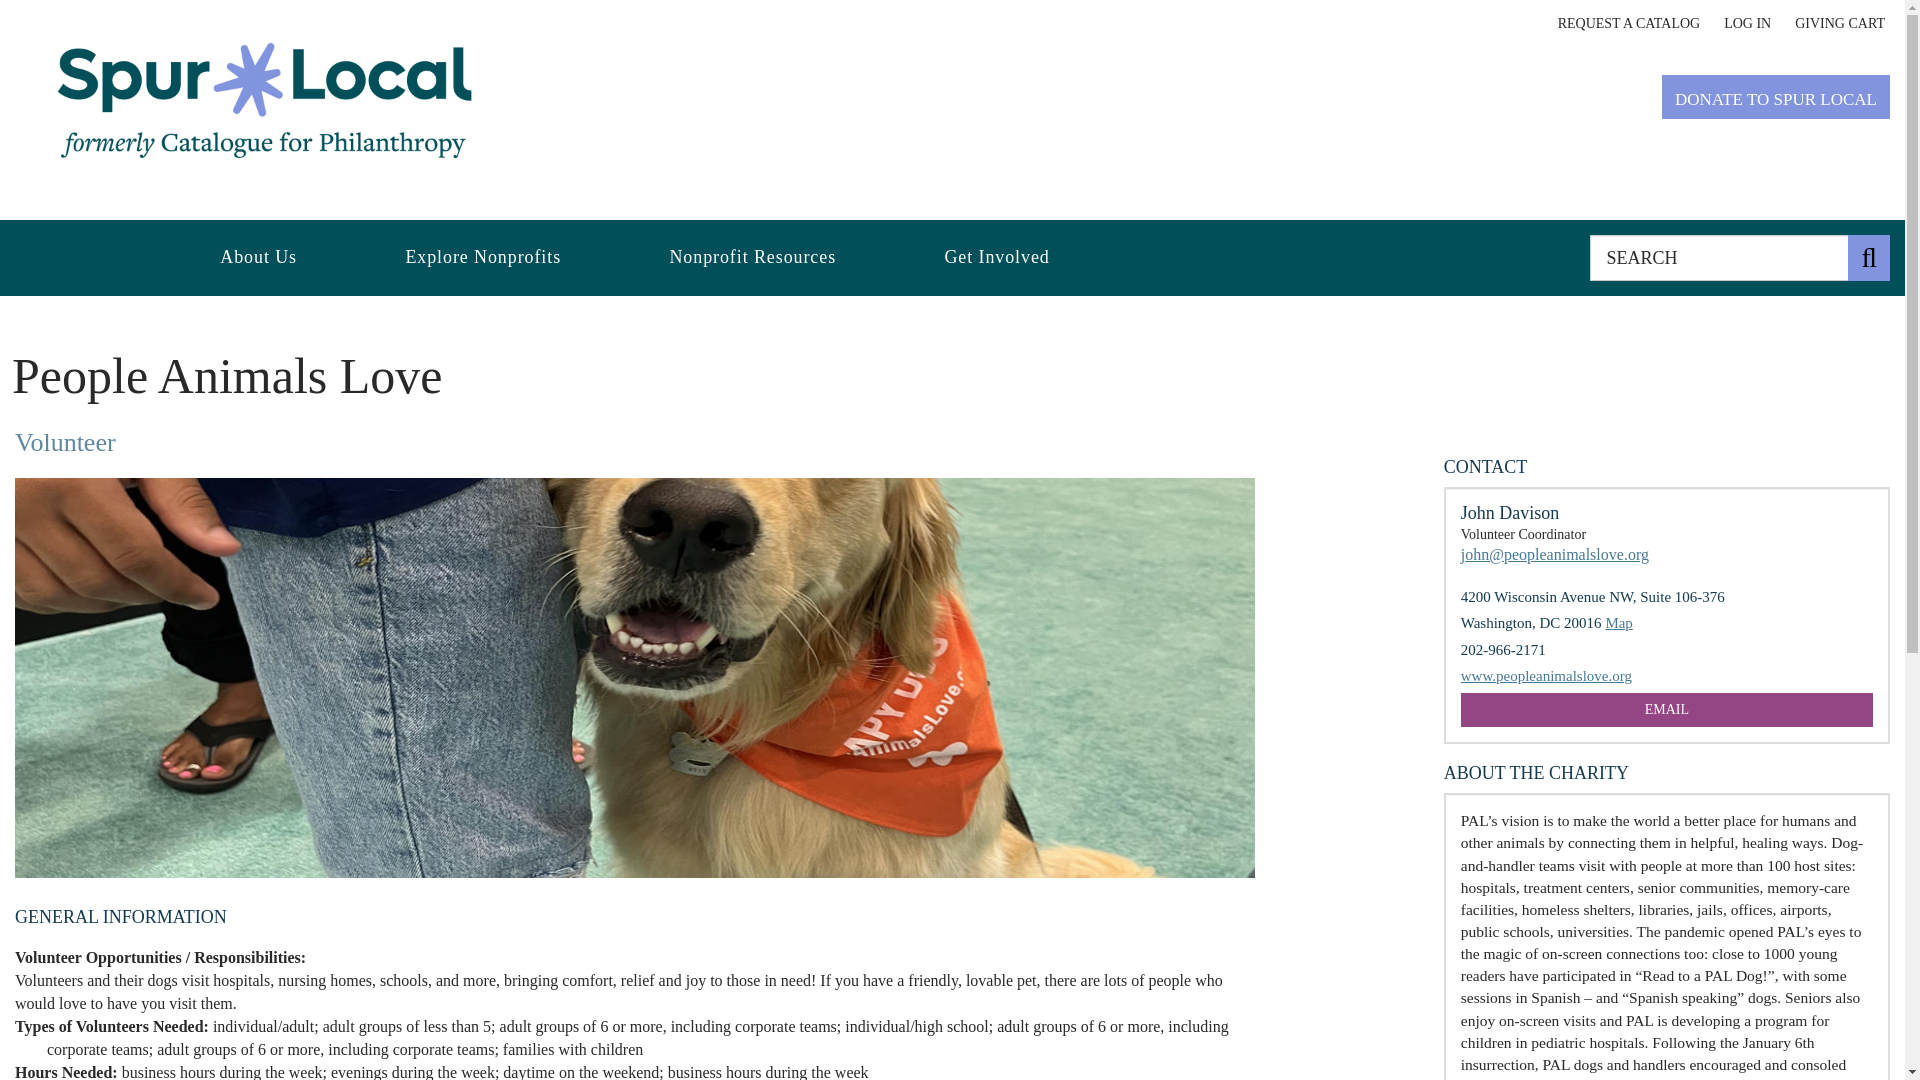  Describe the element at coordinates (1747, 24) in the screenshot. I see `Log In` at that location.